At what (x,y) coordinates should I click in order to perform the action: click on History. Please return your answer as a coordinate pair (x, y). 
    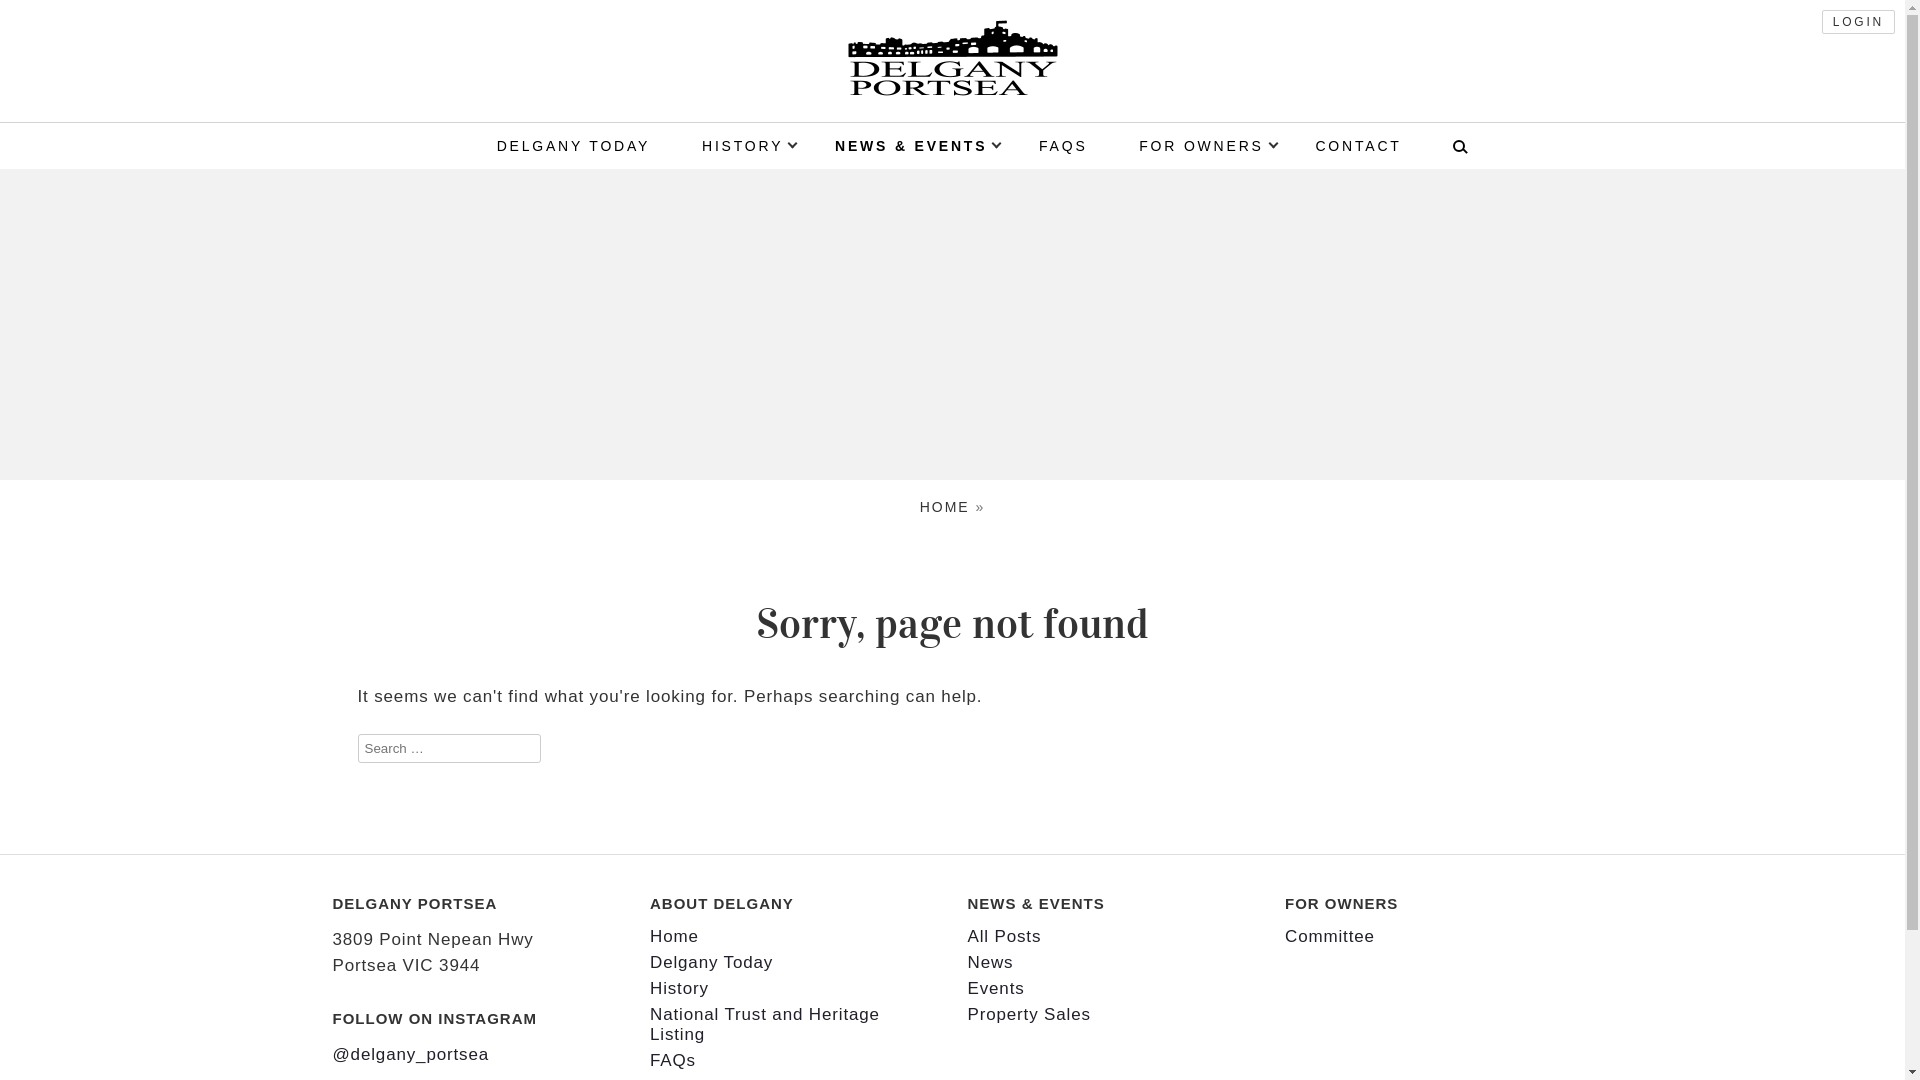
    Looking at the image, I should click on (680, 988).